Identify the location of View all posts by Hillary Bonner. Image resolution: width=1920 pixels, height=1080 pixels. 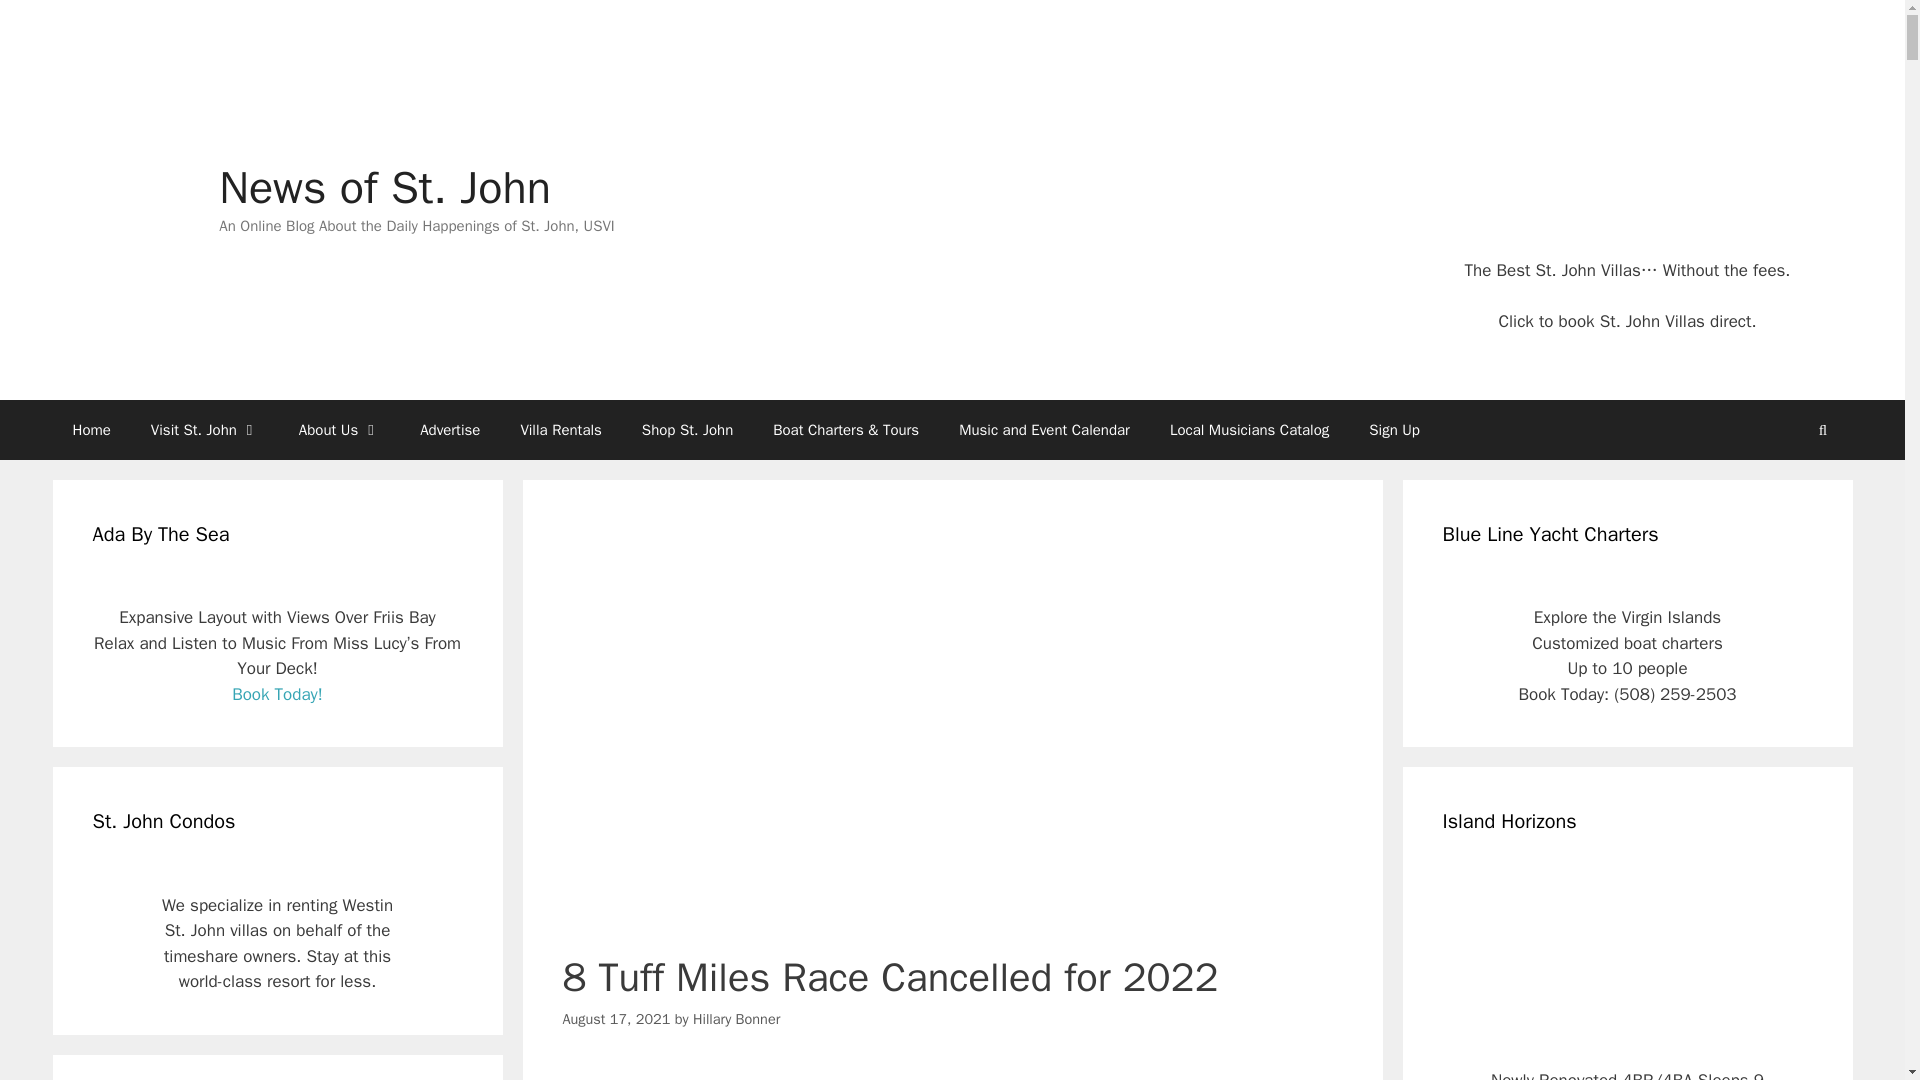
(736, 1018).